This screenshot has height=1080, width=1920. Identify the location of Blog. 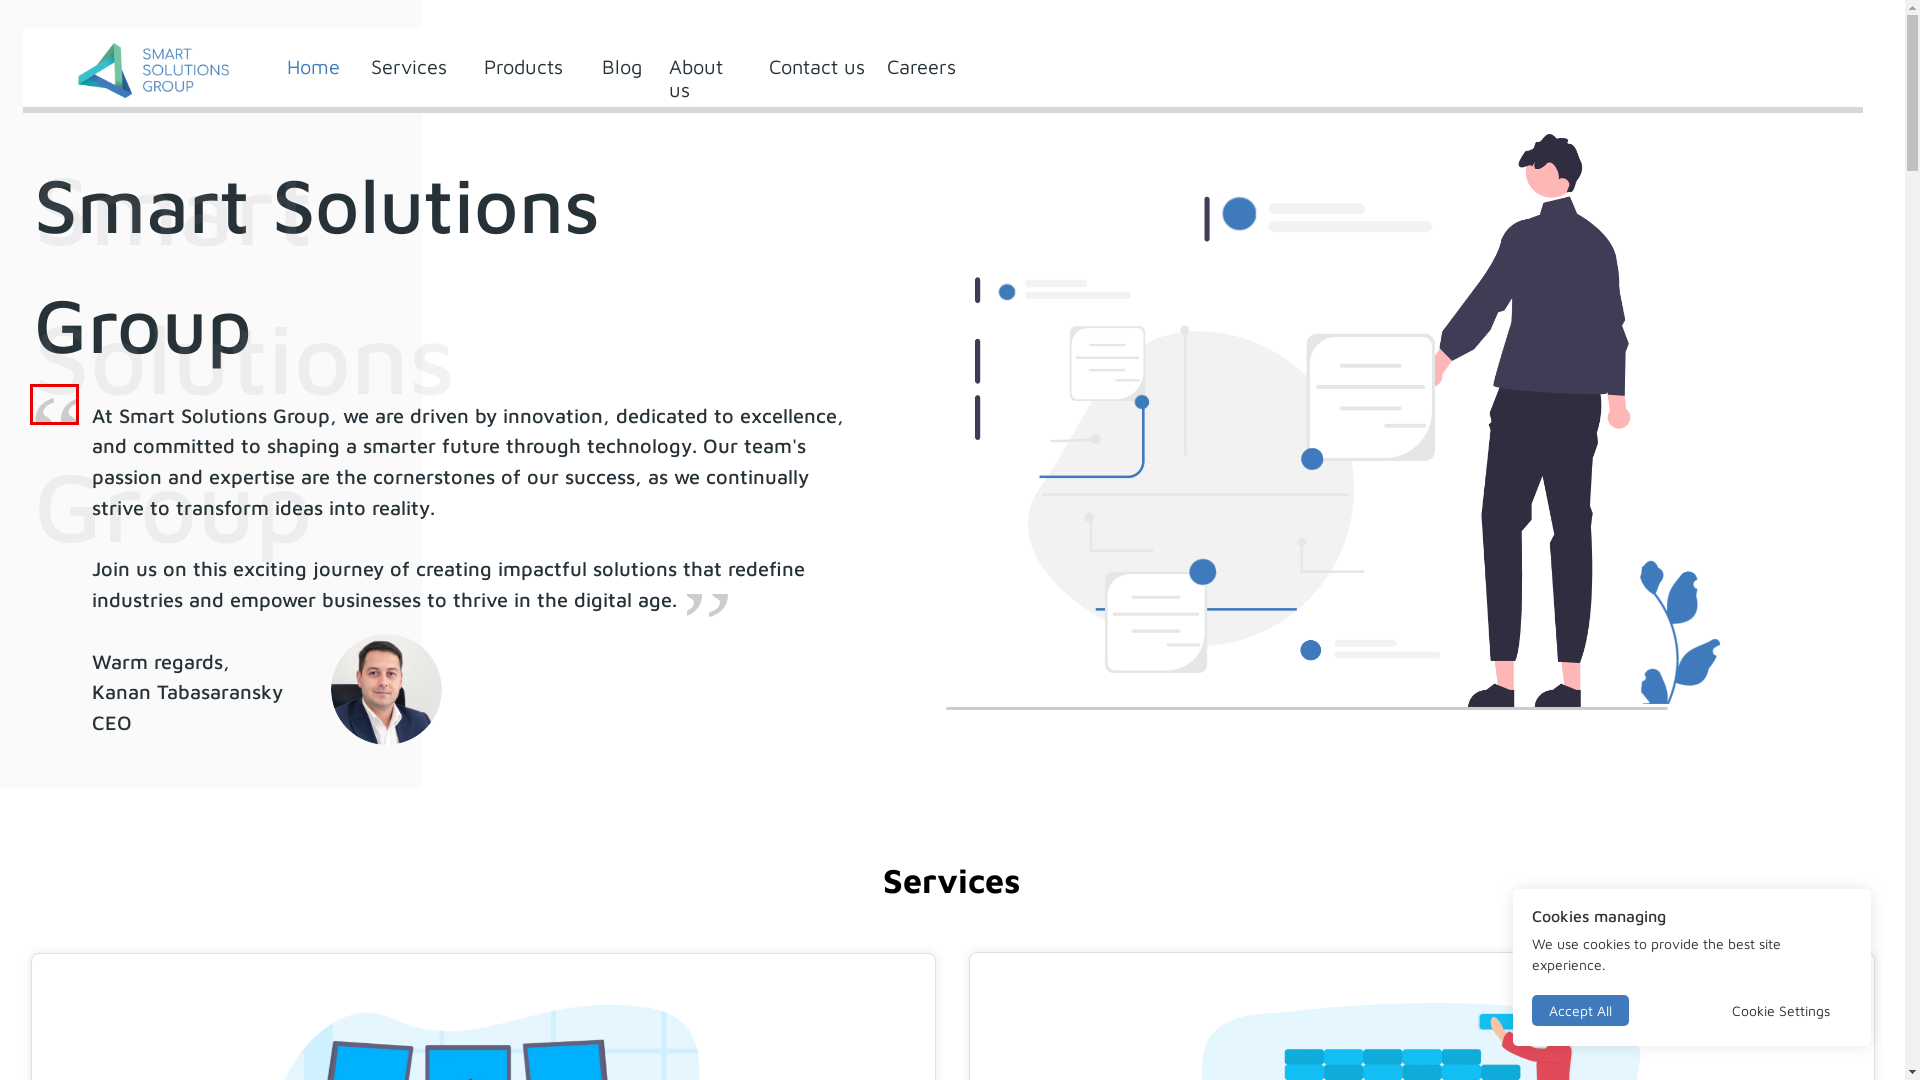
(622, 66).